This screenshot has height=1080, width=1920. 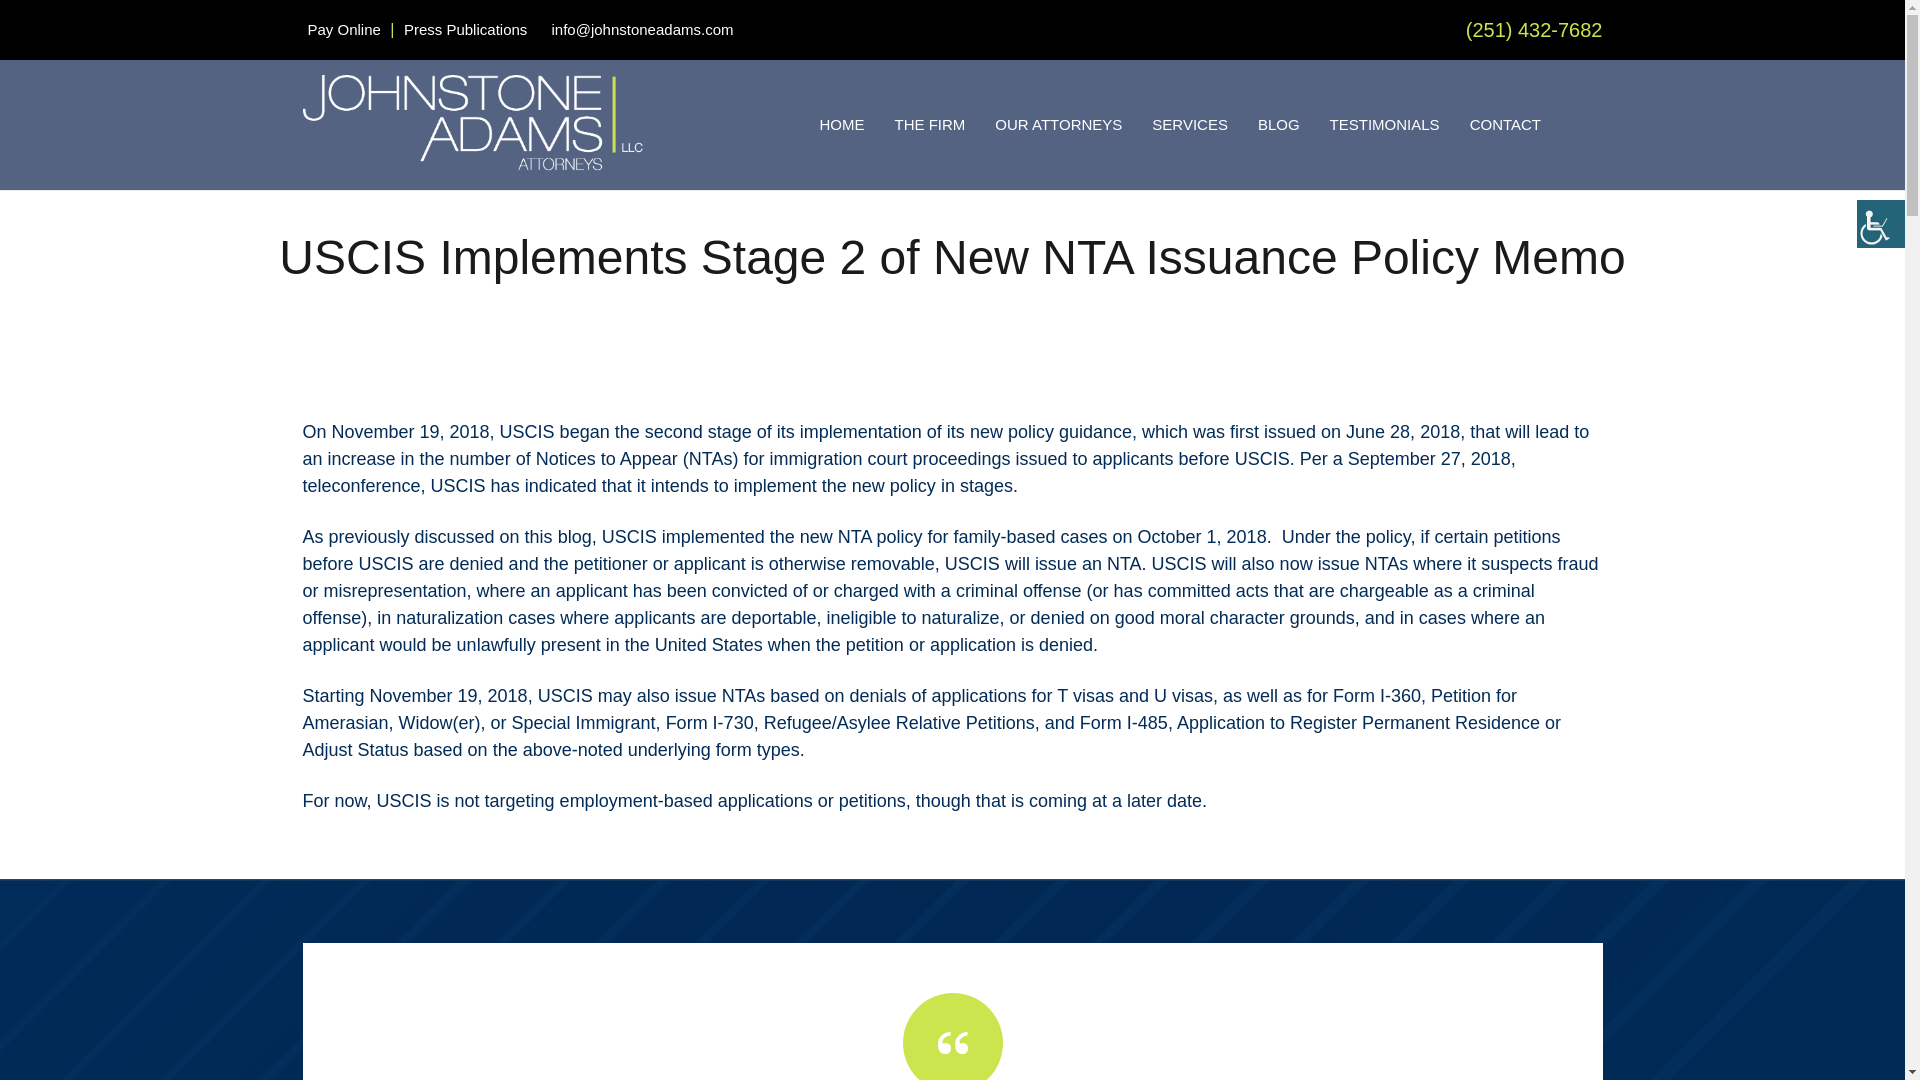 I want to click on CONTACT, so click(x=1505, y=125).